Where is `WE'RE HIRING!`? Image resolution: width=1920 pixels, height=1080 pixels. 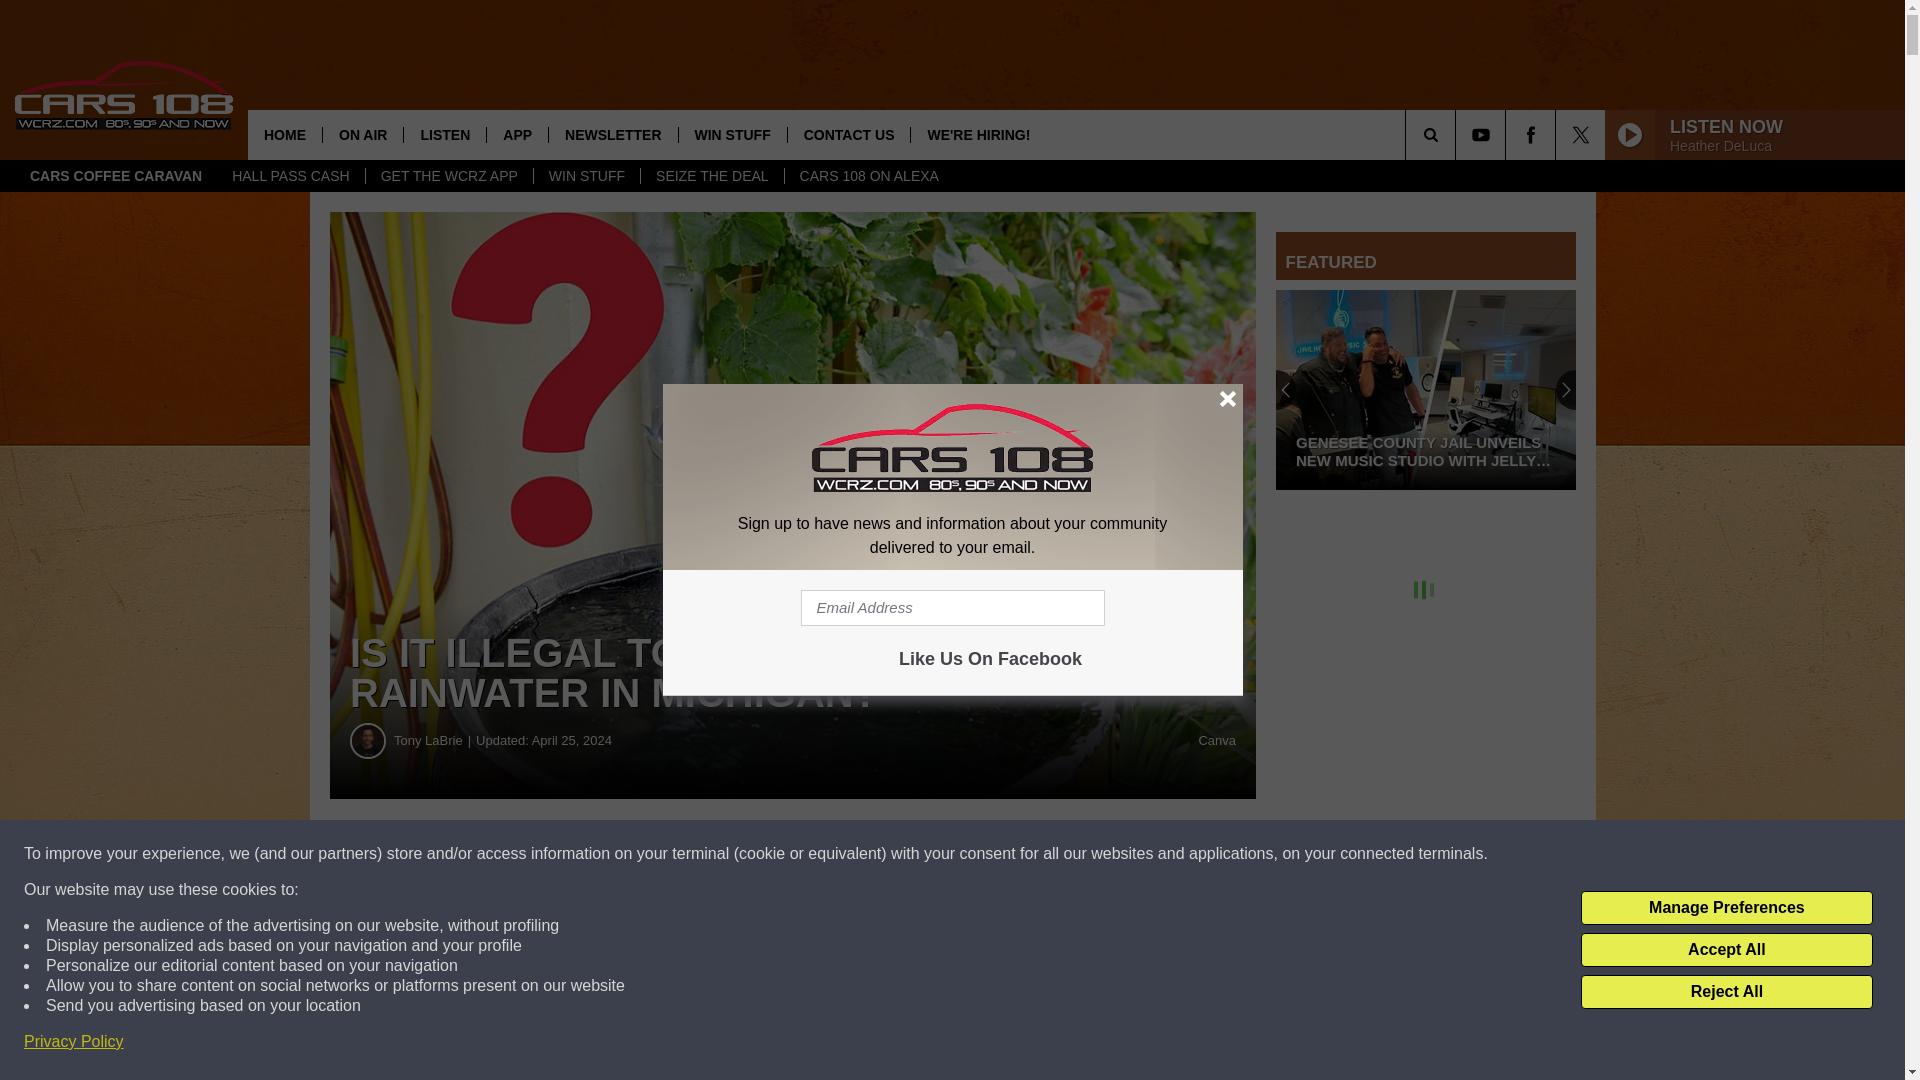
WE'RE HIRING! is located at coordinates (978, 134).